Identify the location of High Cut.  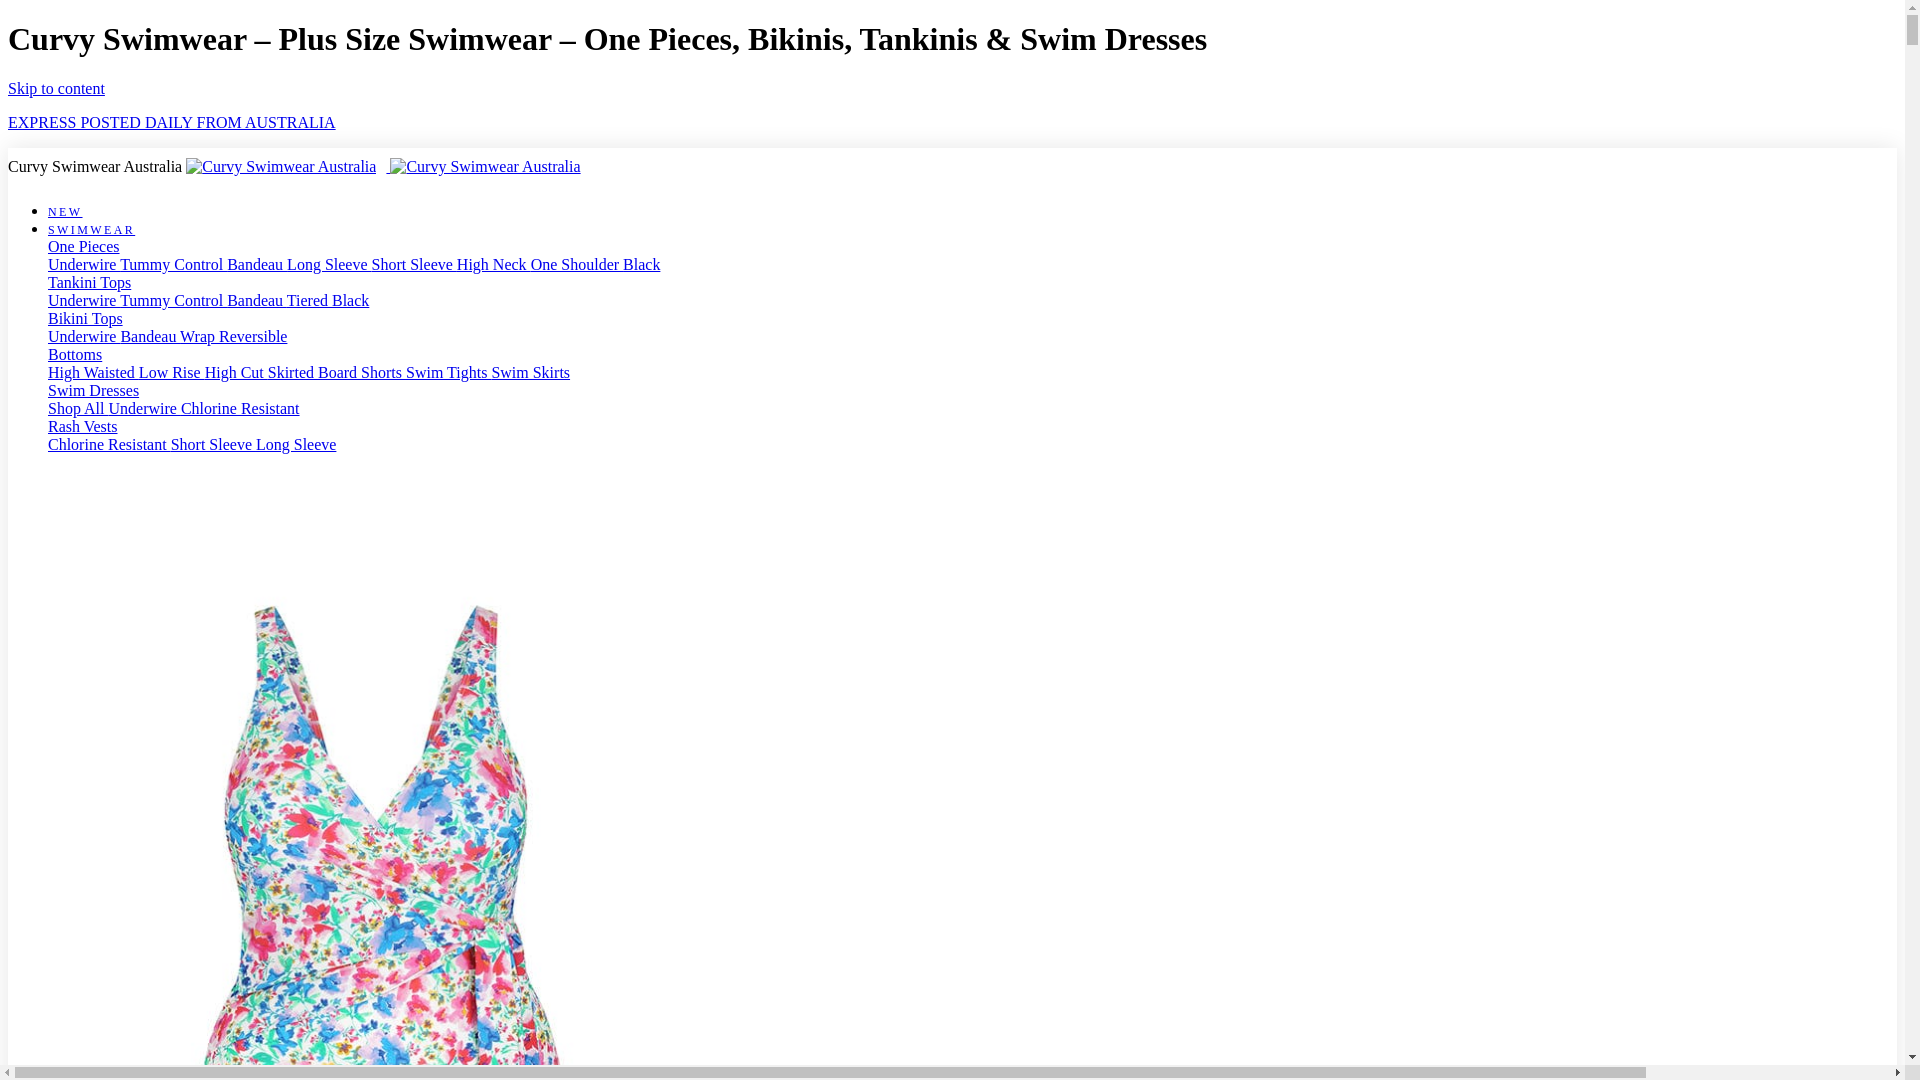
(236, 372).